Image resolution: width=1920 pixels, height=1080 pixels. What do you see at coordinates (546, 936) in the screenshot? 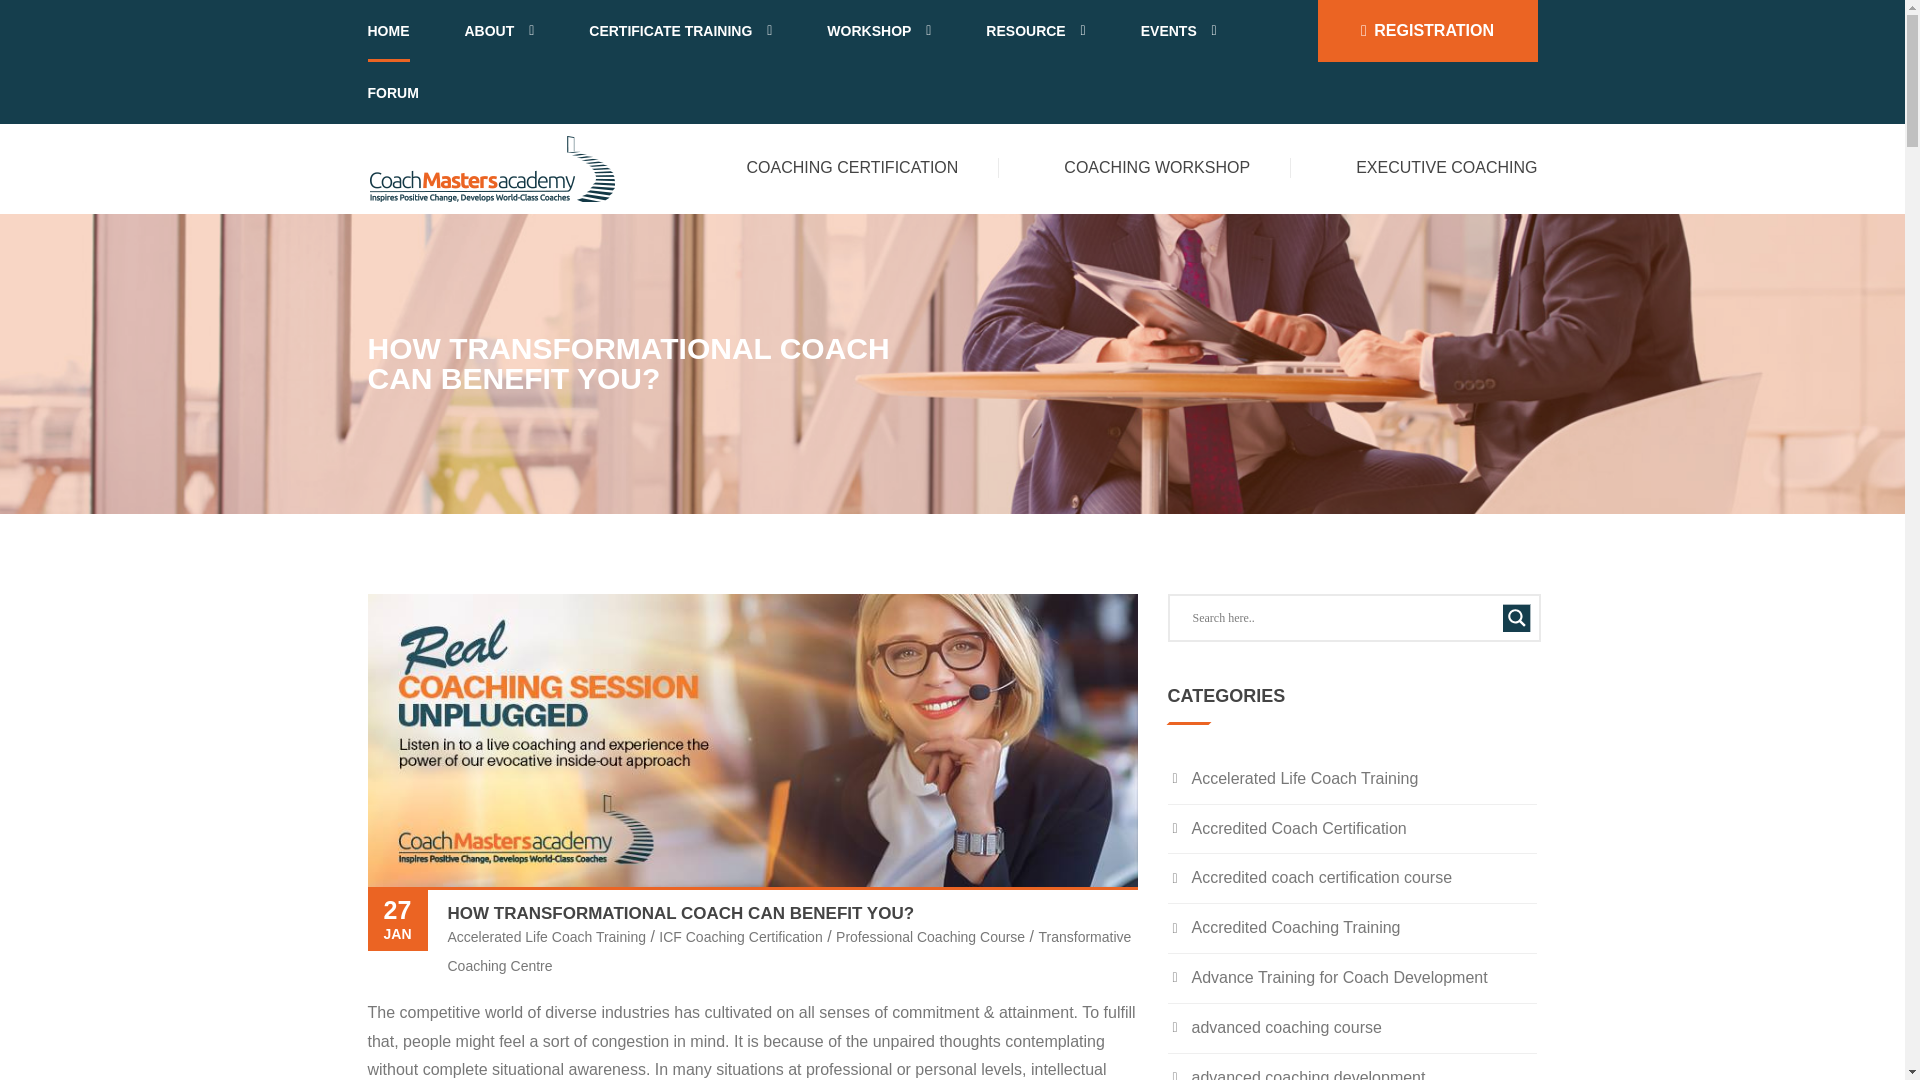
I see `Accelerated Life Coach Training` at bounding box center [546, 936].